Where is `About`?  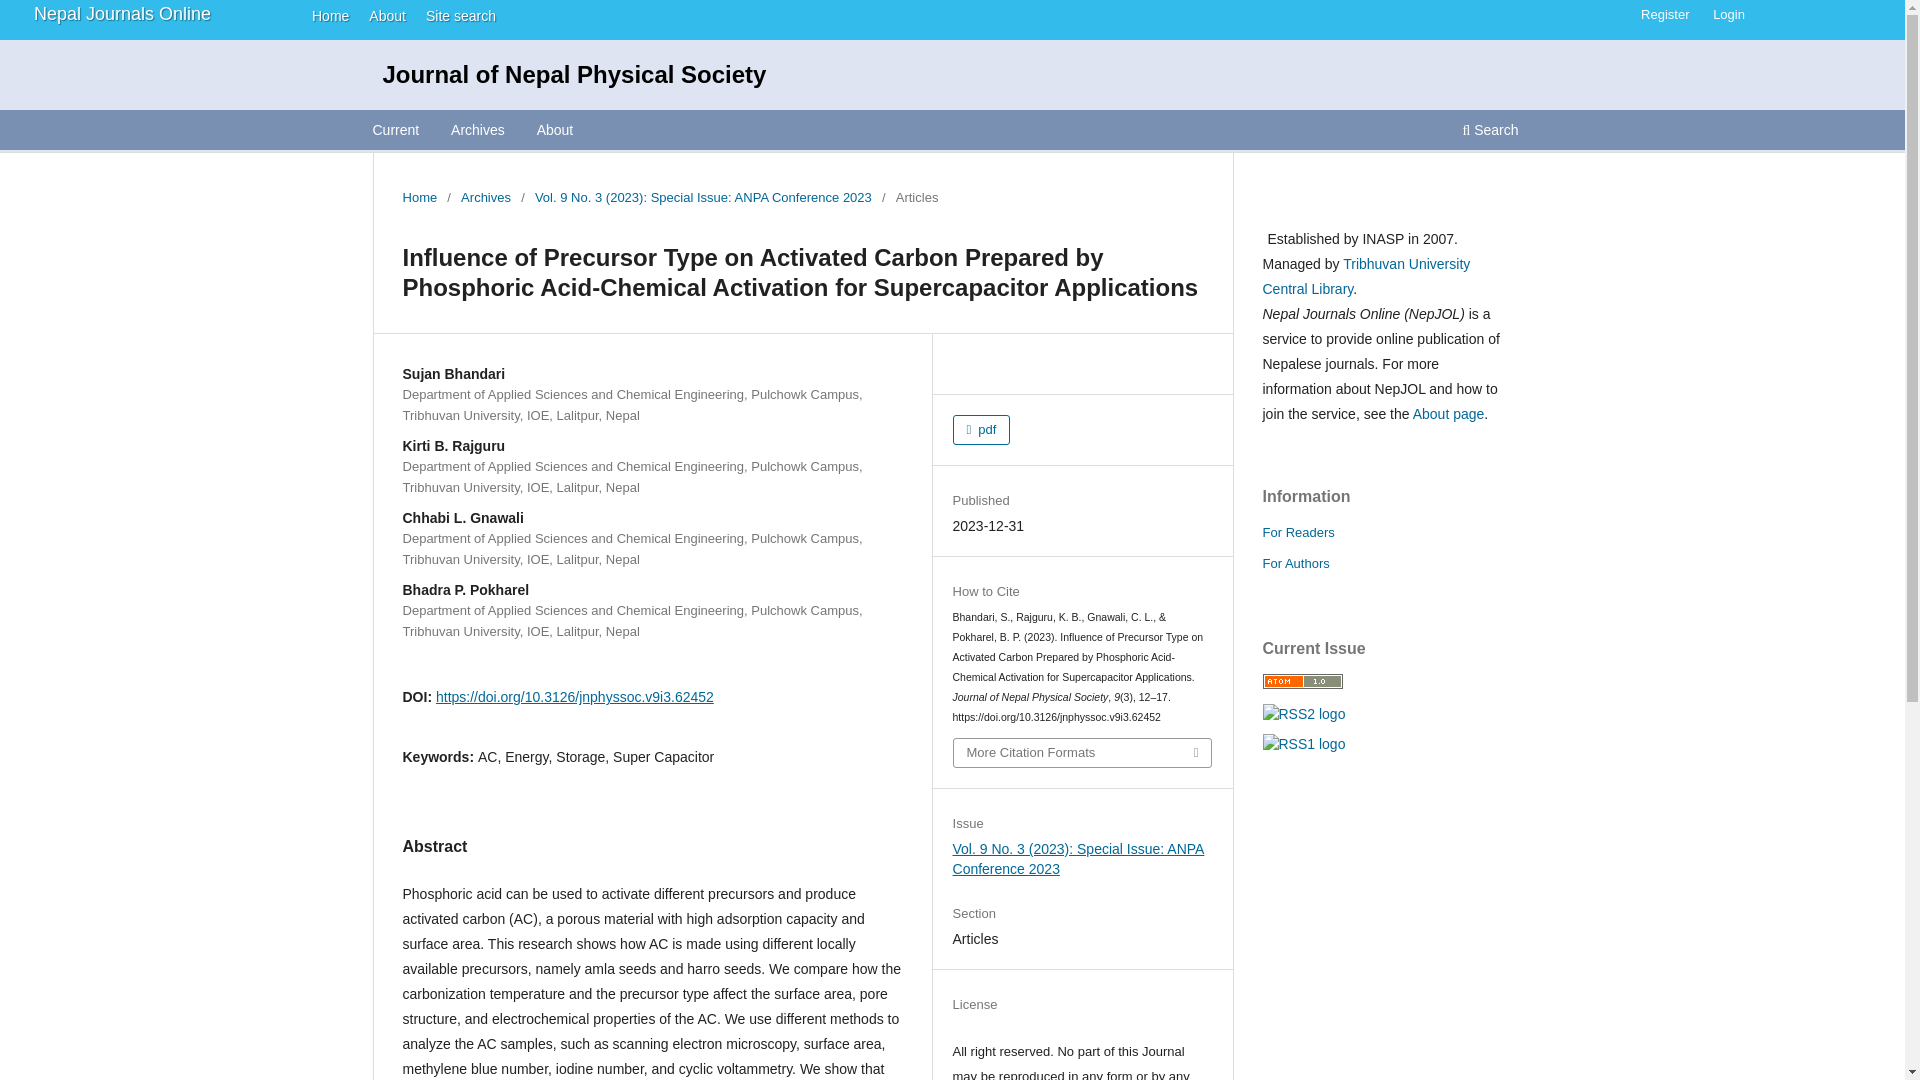
About is located at coordinates (555, 132).